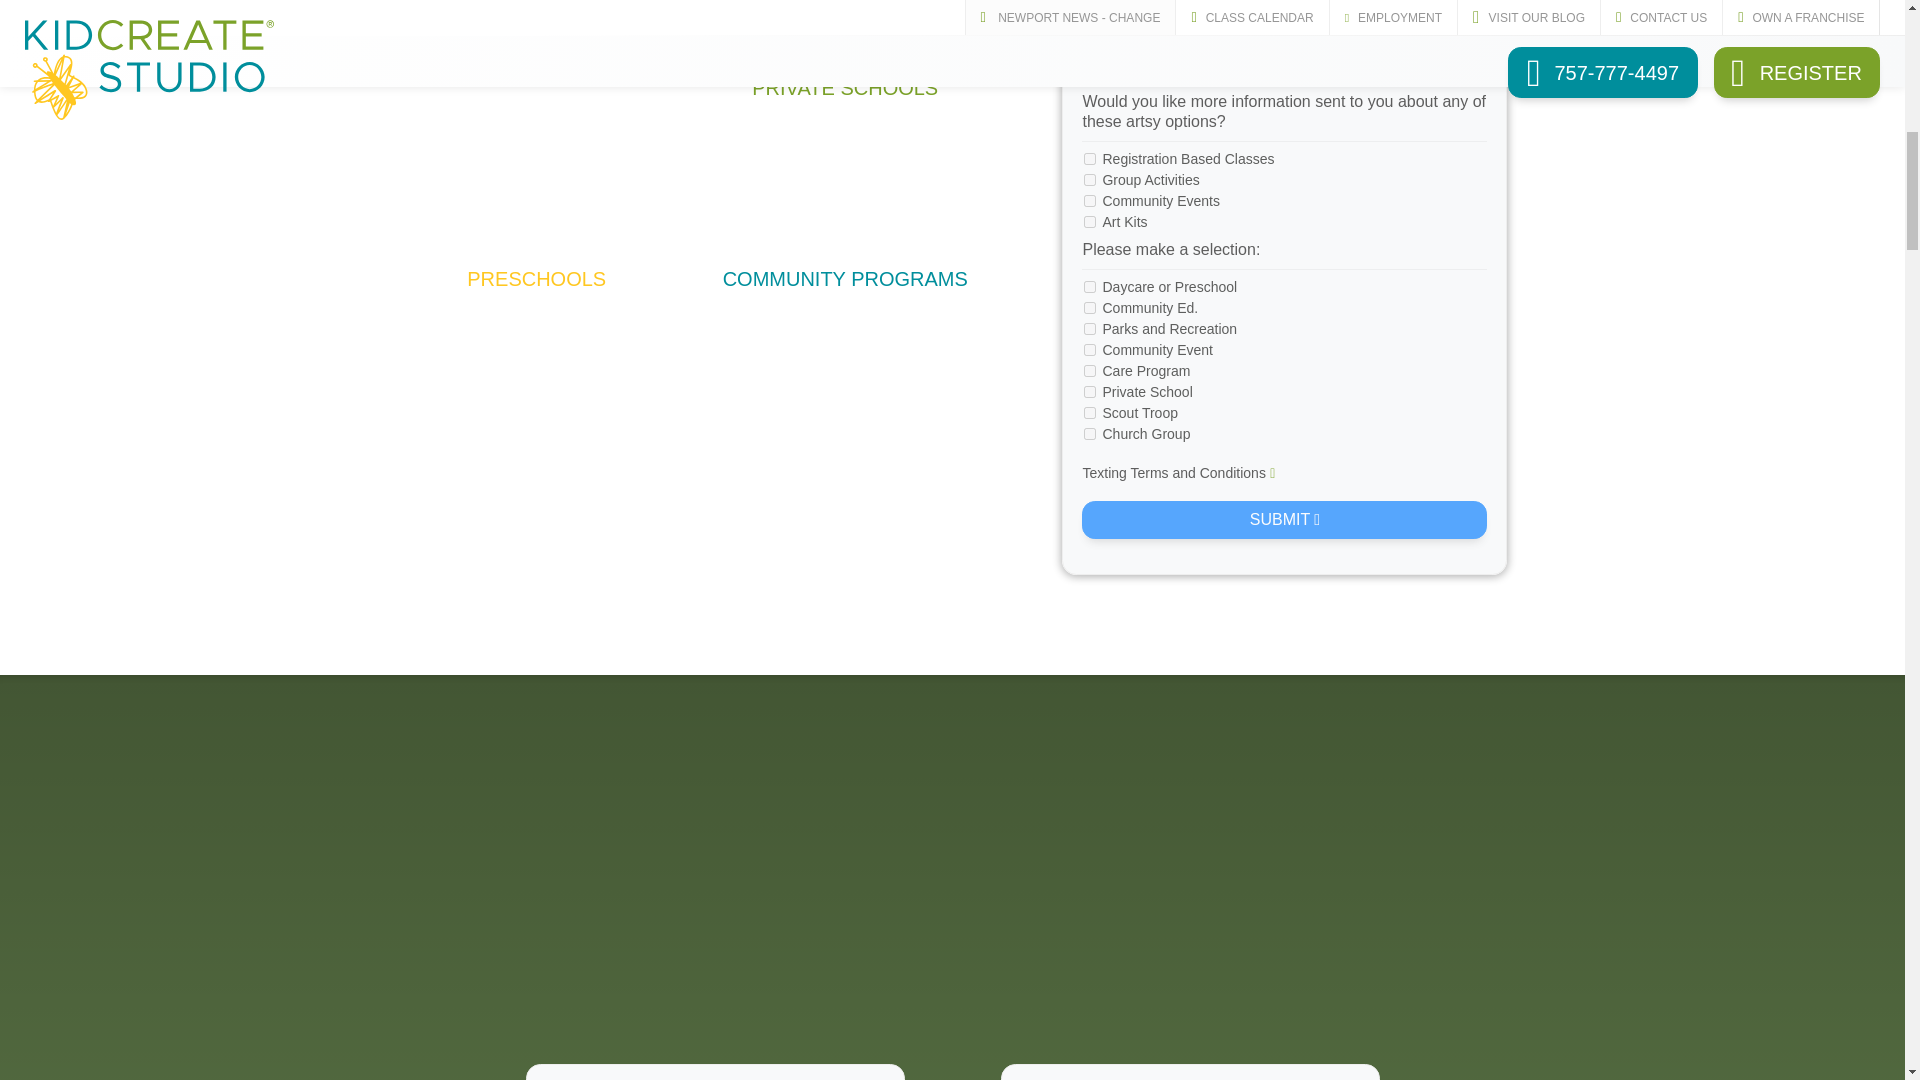 Image resolution: width=1920 pixels, height=1080 pixels. What do you see at coordinates (1090, 413) in the screenshot?
I see `Scout Troop` at bounding box center [1090, 413].